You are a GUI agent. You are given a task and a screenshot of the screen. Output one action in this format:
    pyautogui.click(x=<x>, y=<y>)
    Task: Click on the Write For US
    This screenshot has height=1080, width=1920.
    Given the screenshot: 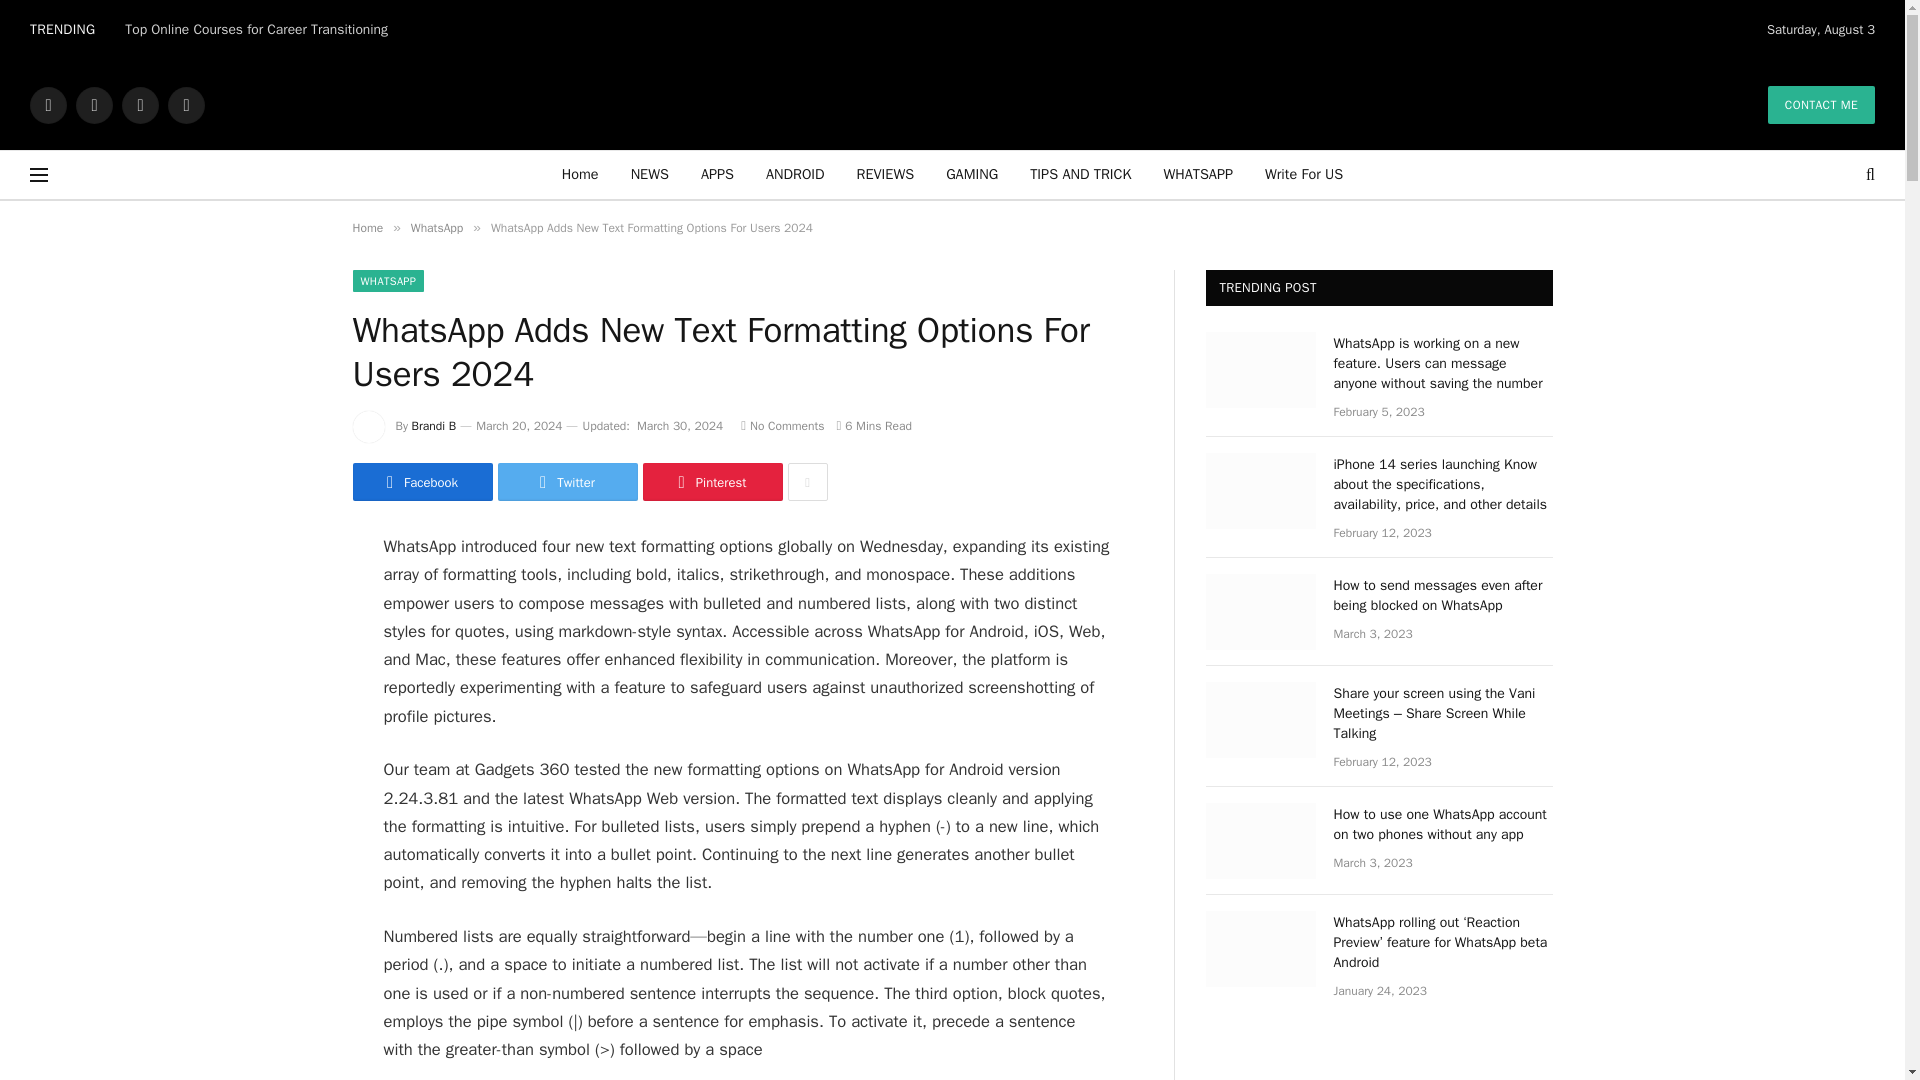 What is the action you would take?
    pyautogui.click(x=1304, y=174)
    